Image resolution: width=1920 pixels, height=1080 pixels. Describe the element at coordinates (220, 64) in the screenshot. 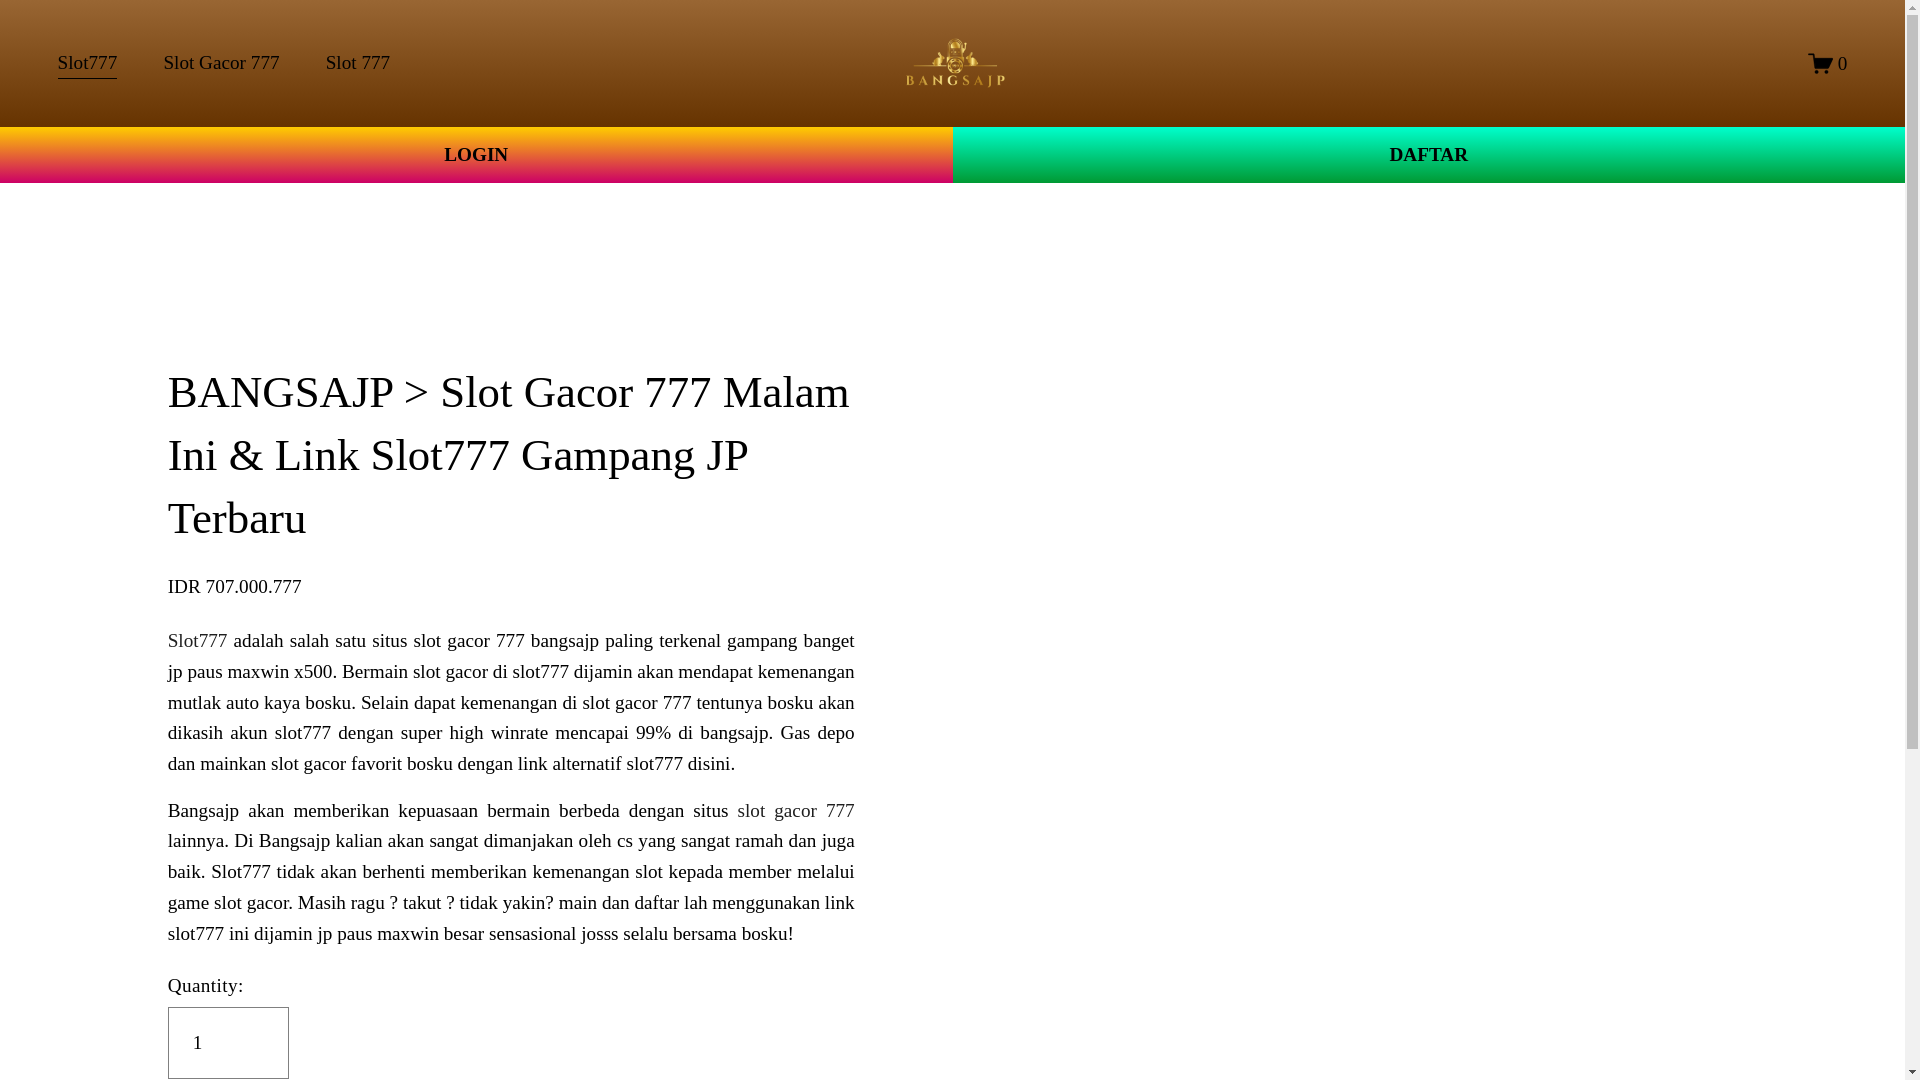

I see `Slot Gacor 777` at that location.